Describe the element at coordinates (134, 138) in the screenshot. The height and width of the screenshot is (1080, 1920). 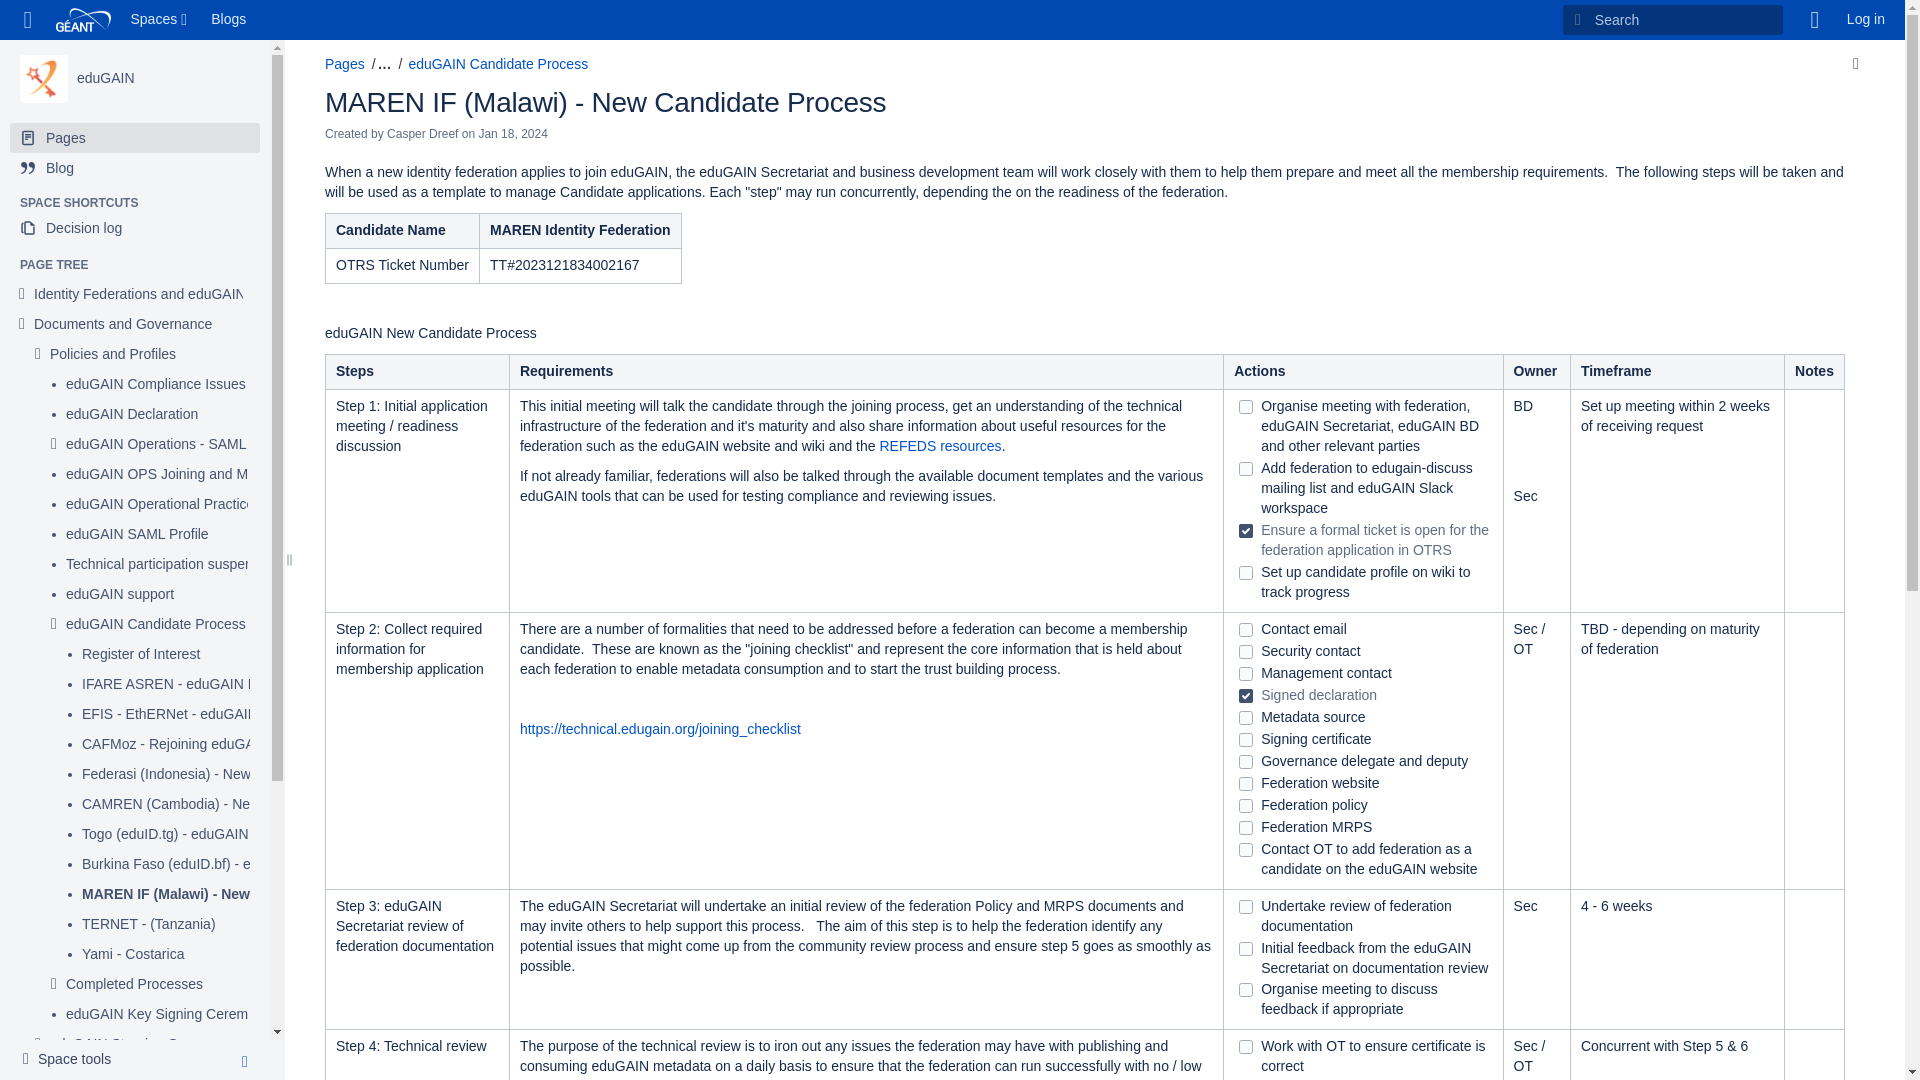
I see `Pages` at that location.